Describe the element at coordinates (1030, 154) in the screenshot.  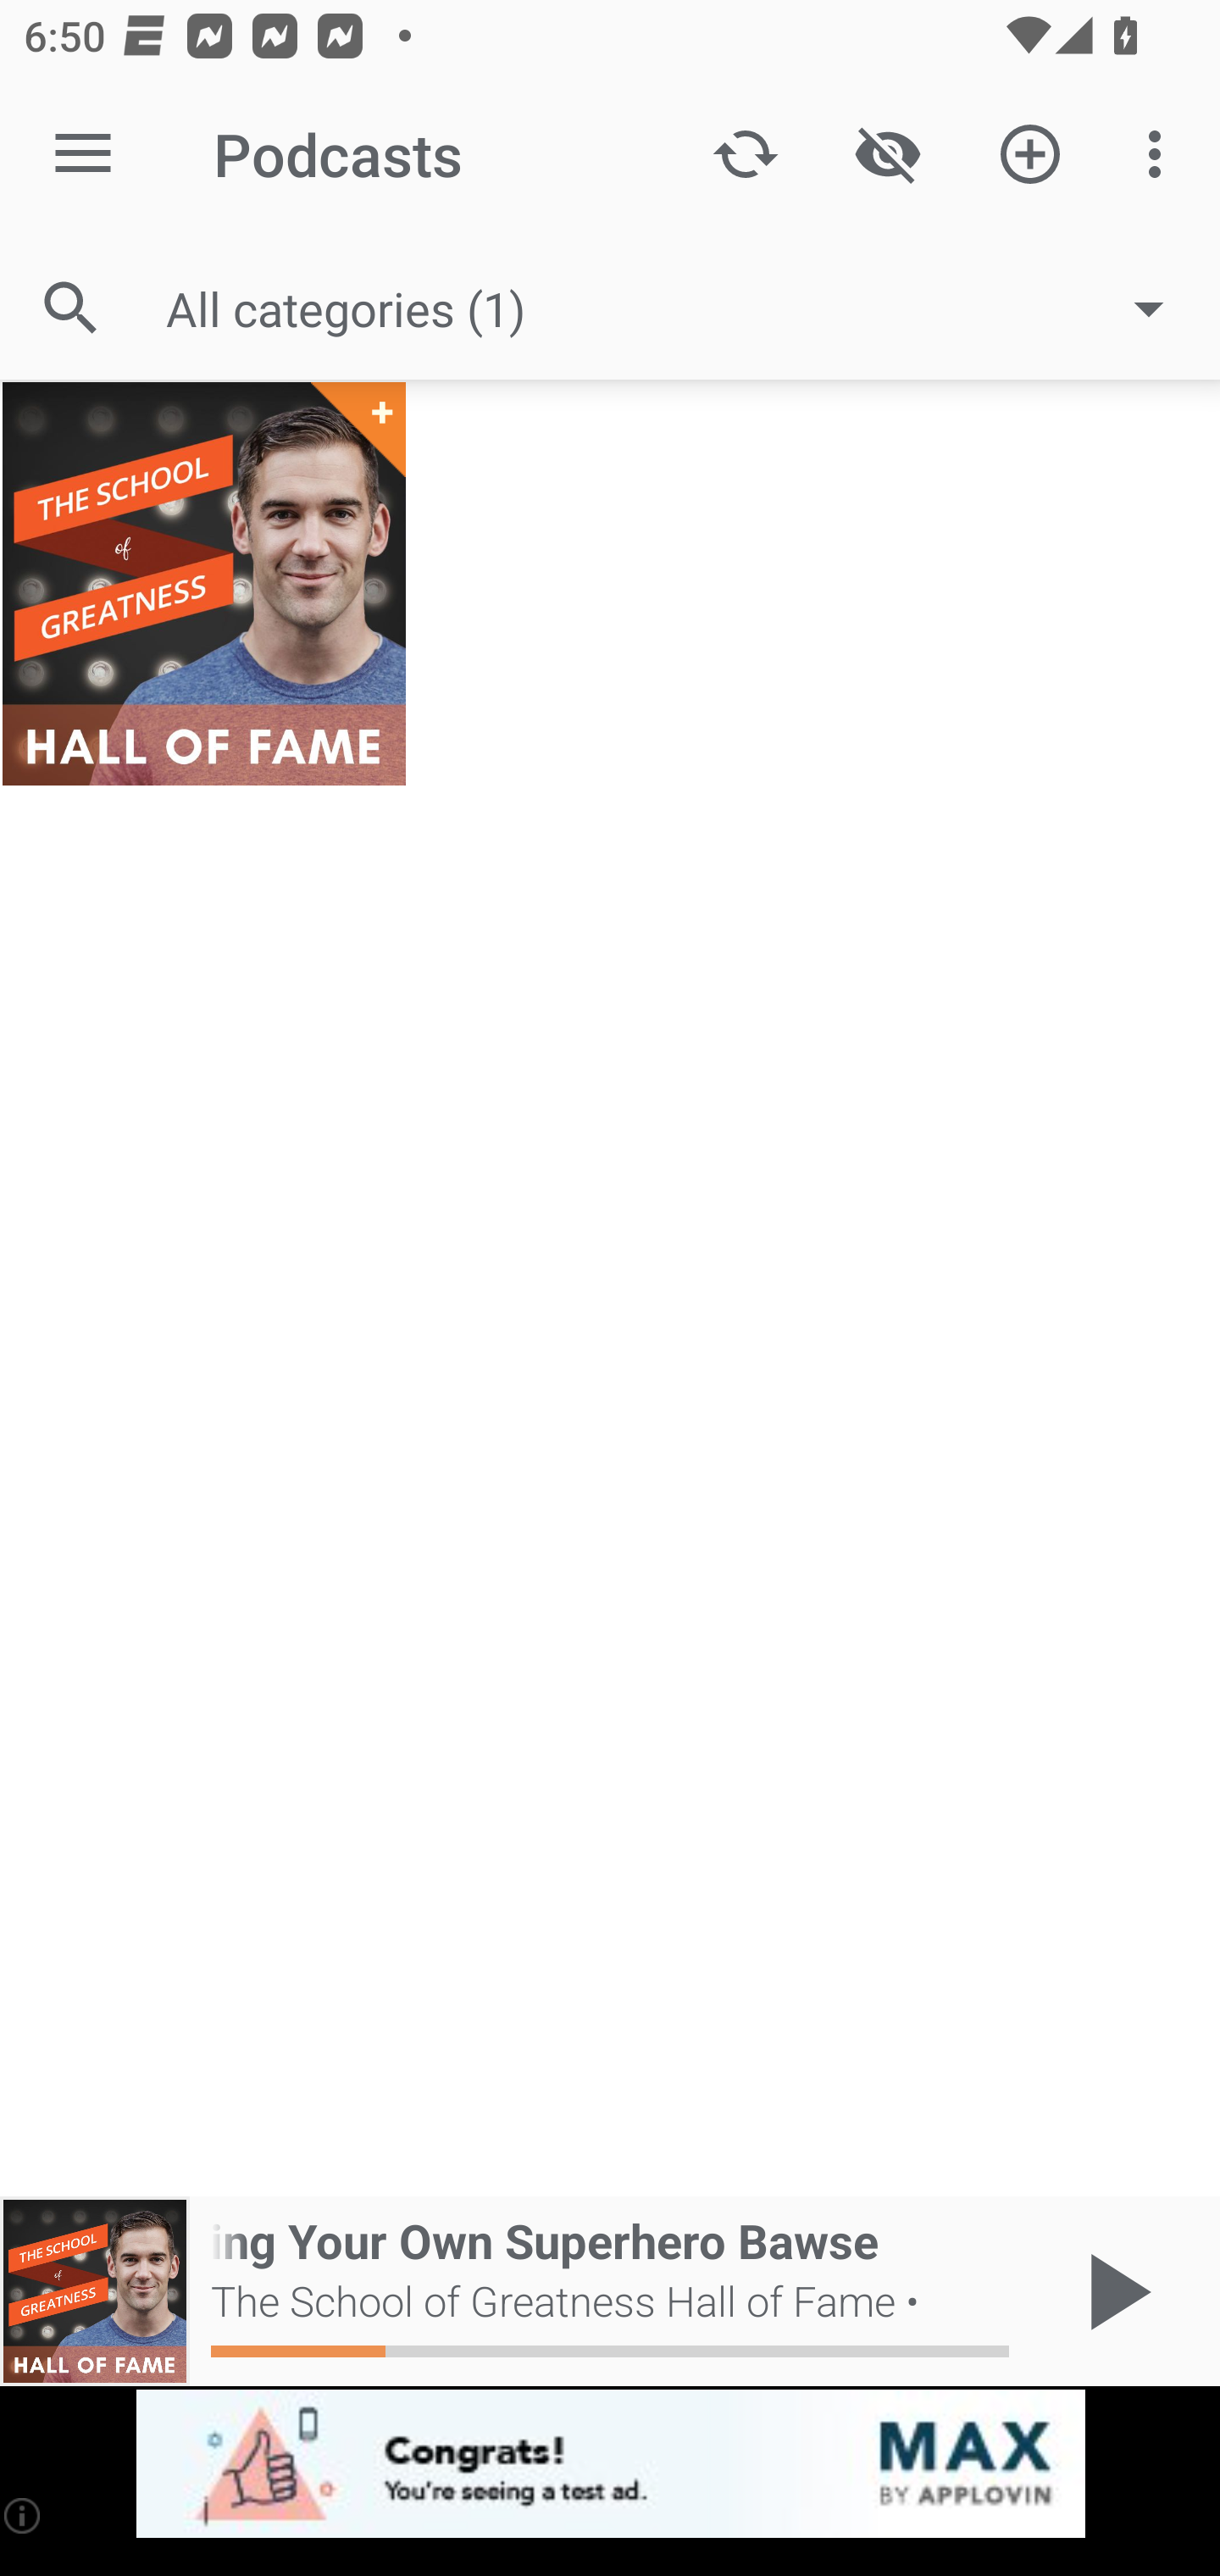
I see `Add new Podcast` at that location.